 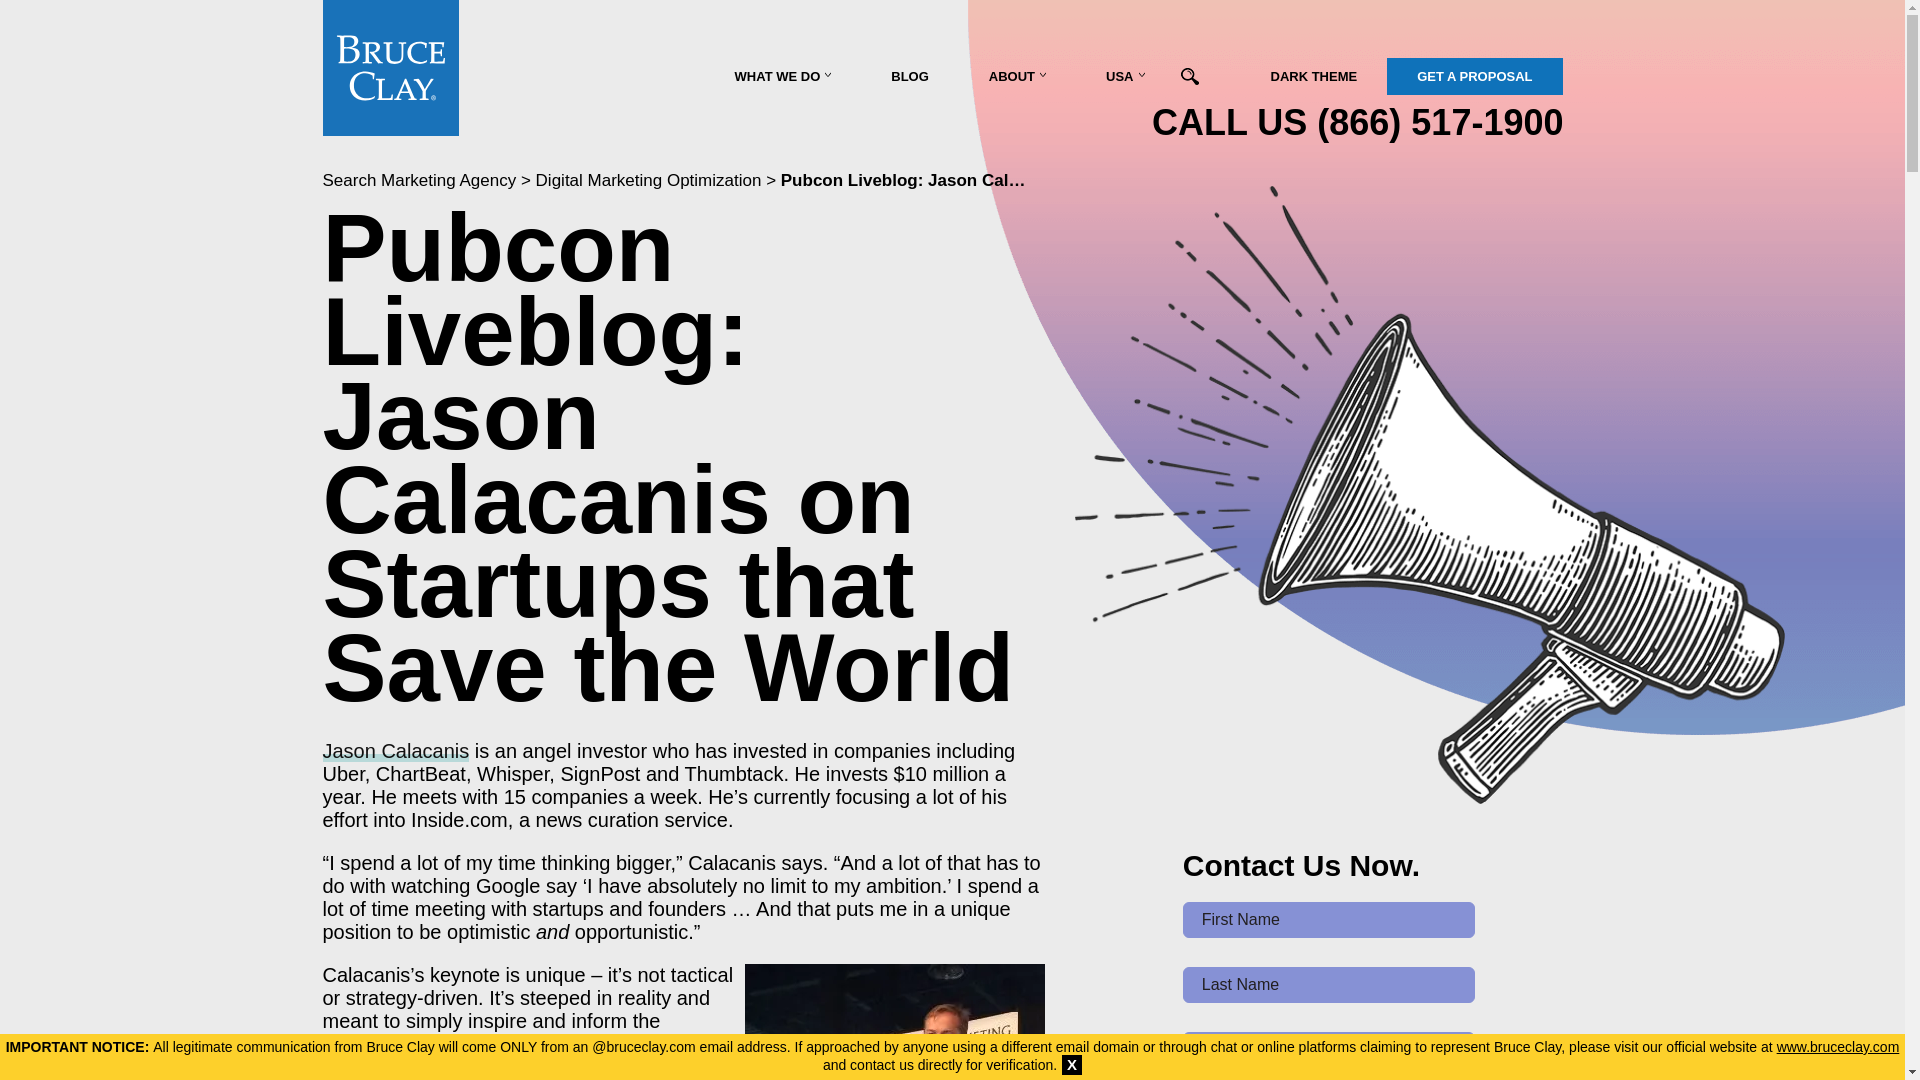 I want to click on Search Marketing Agency, so click(x=419, y=180).